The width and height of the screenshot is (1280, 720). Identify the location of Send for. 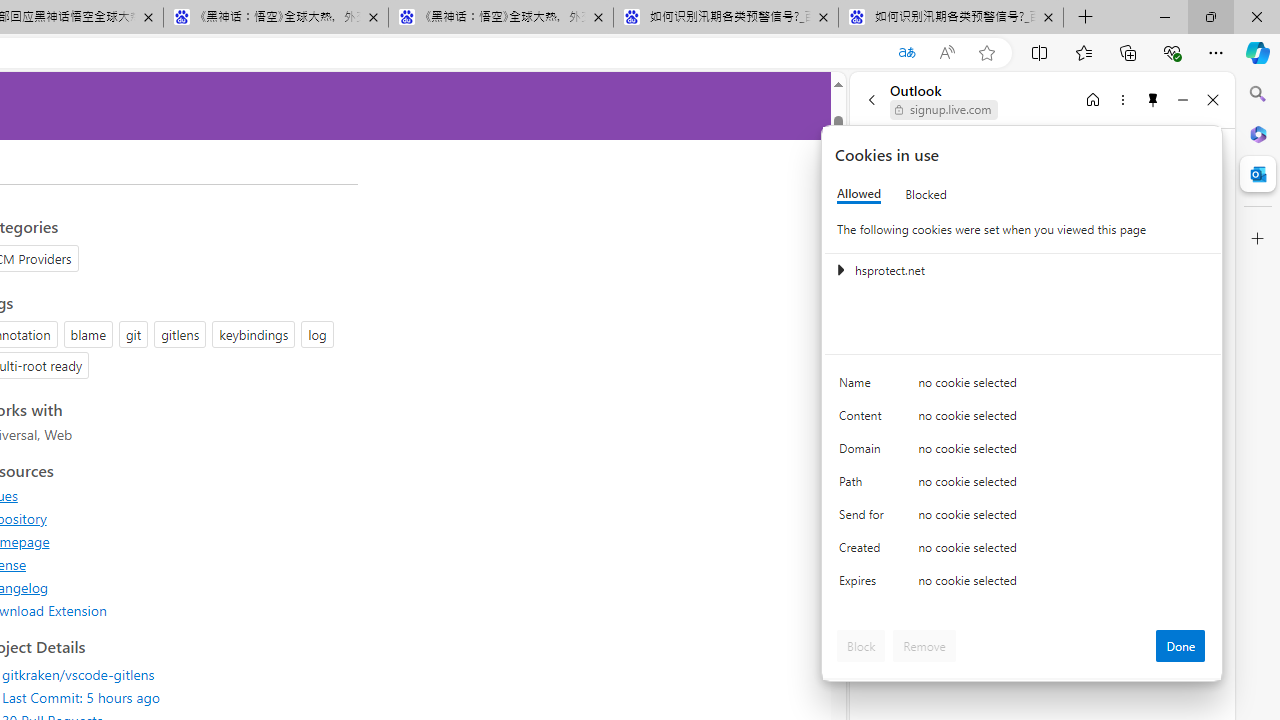
(864, 518).